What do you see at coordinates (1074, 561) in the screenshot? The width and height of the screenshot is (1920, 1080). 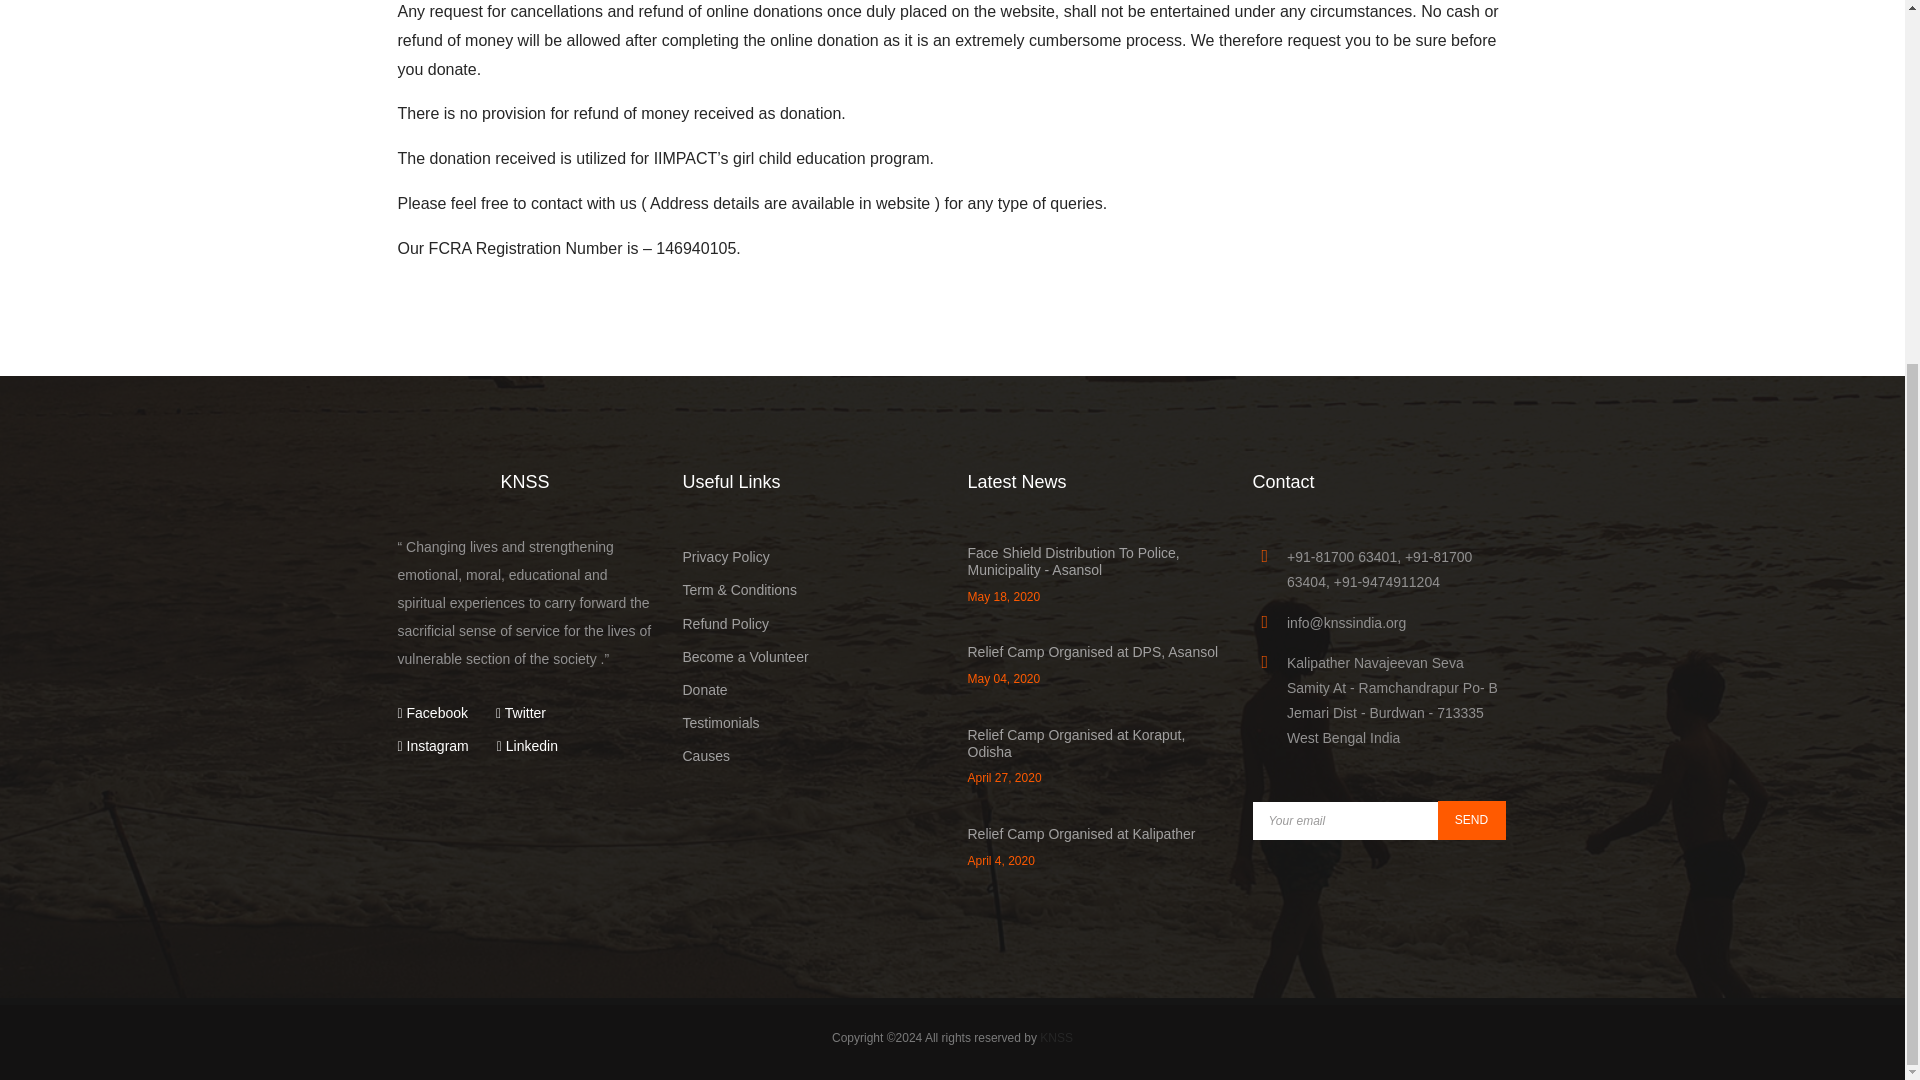 I see `Face Shield Distribution To Police, Municipality - Asansol` at bounding box center [1074, 561].